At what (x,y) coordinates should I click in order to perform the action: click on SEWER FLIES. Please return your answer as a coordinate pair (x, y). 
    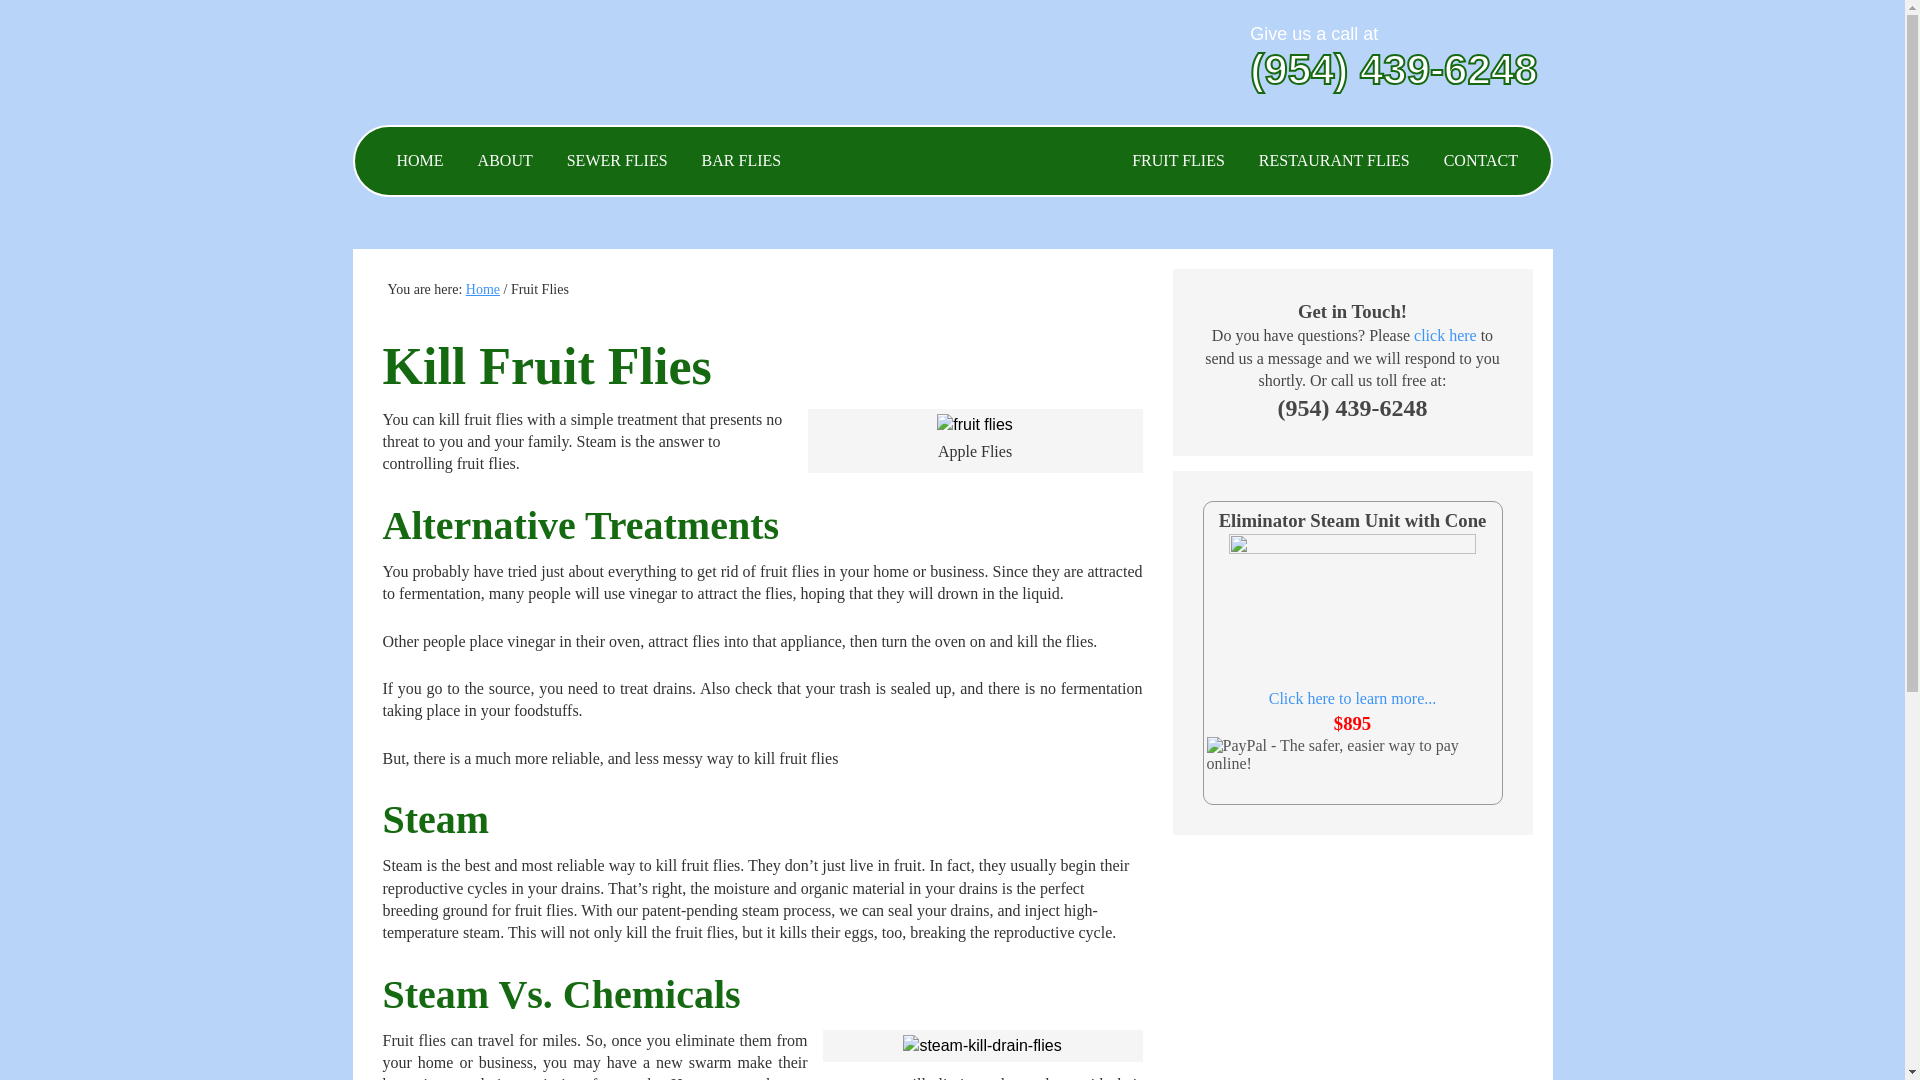
    Looking at the image, I should click on (617, 160).